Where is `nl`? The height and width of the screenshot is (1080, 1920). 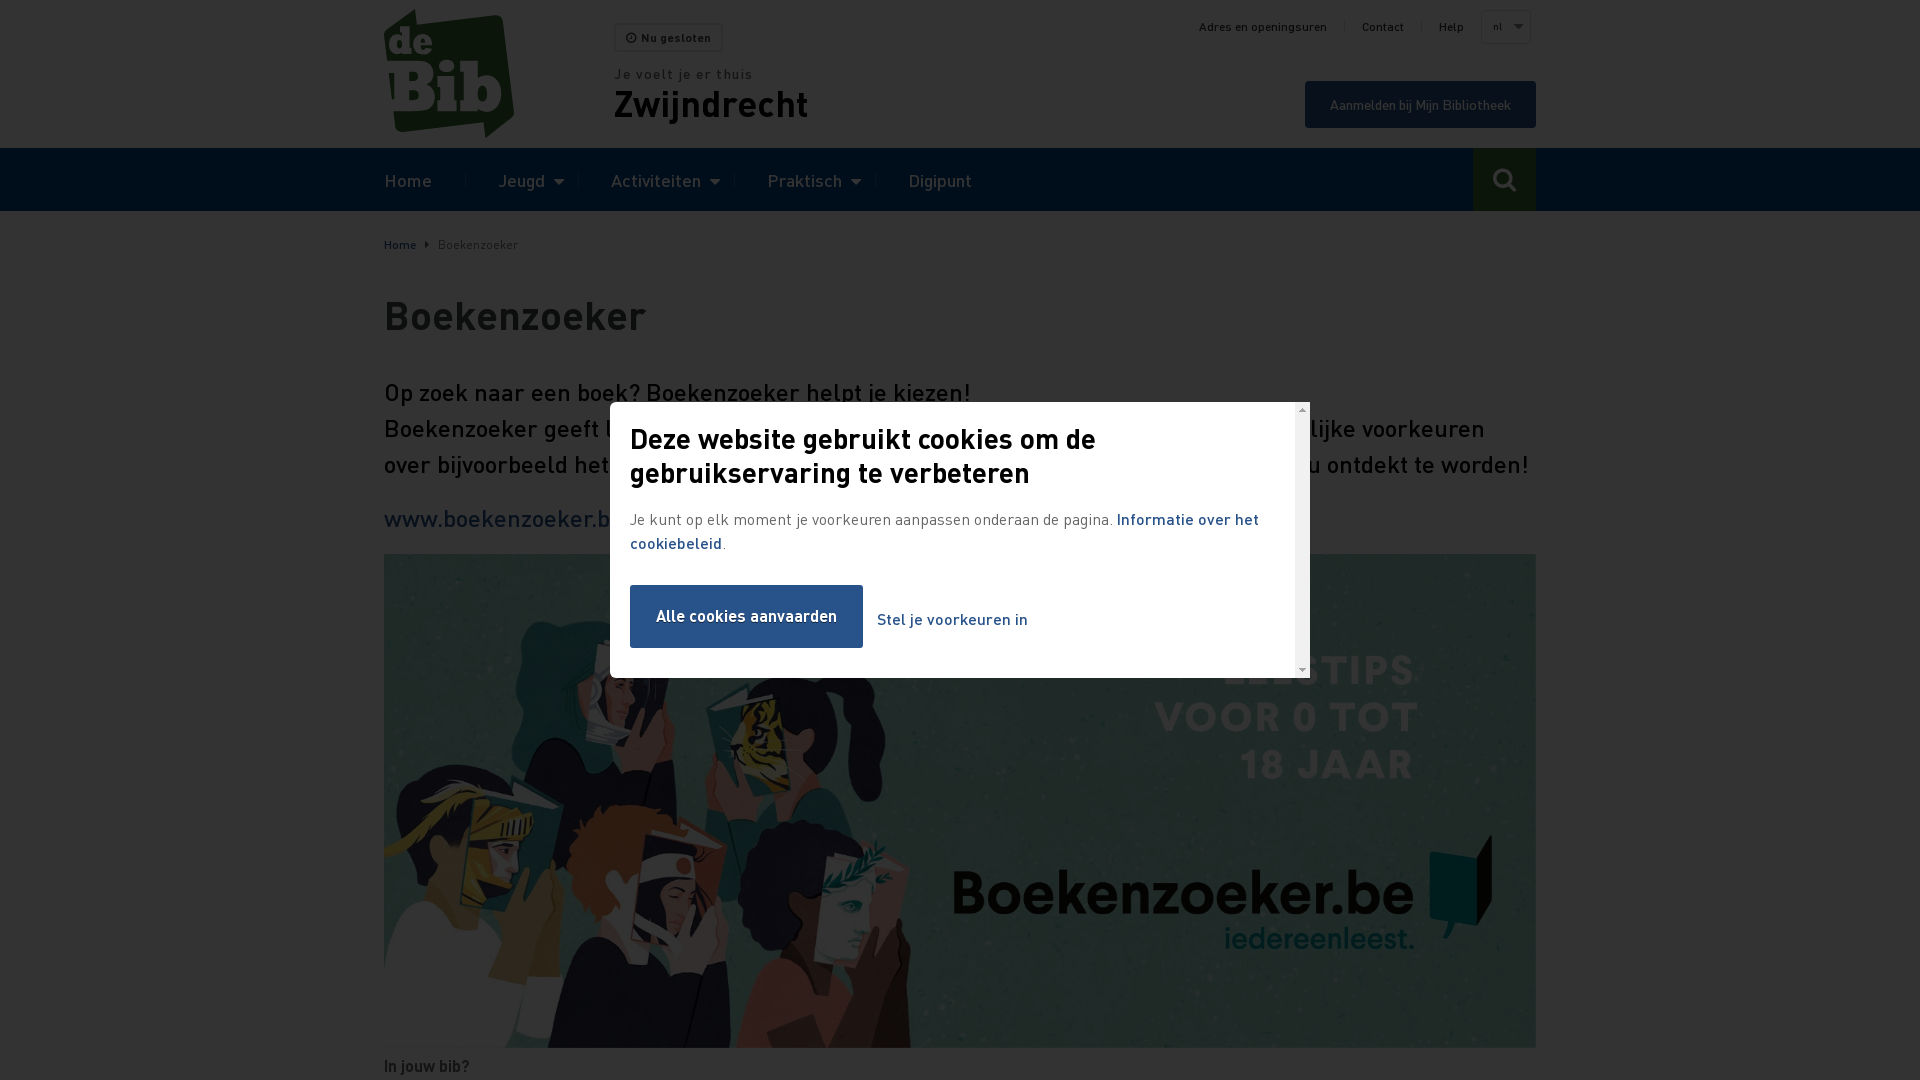
nl is located at coordinates (1505, 27).